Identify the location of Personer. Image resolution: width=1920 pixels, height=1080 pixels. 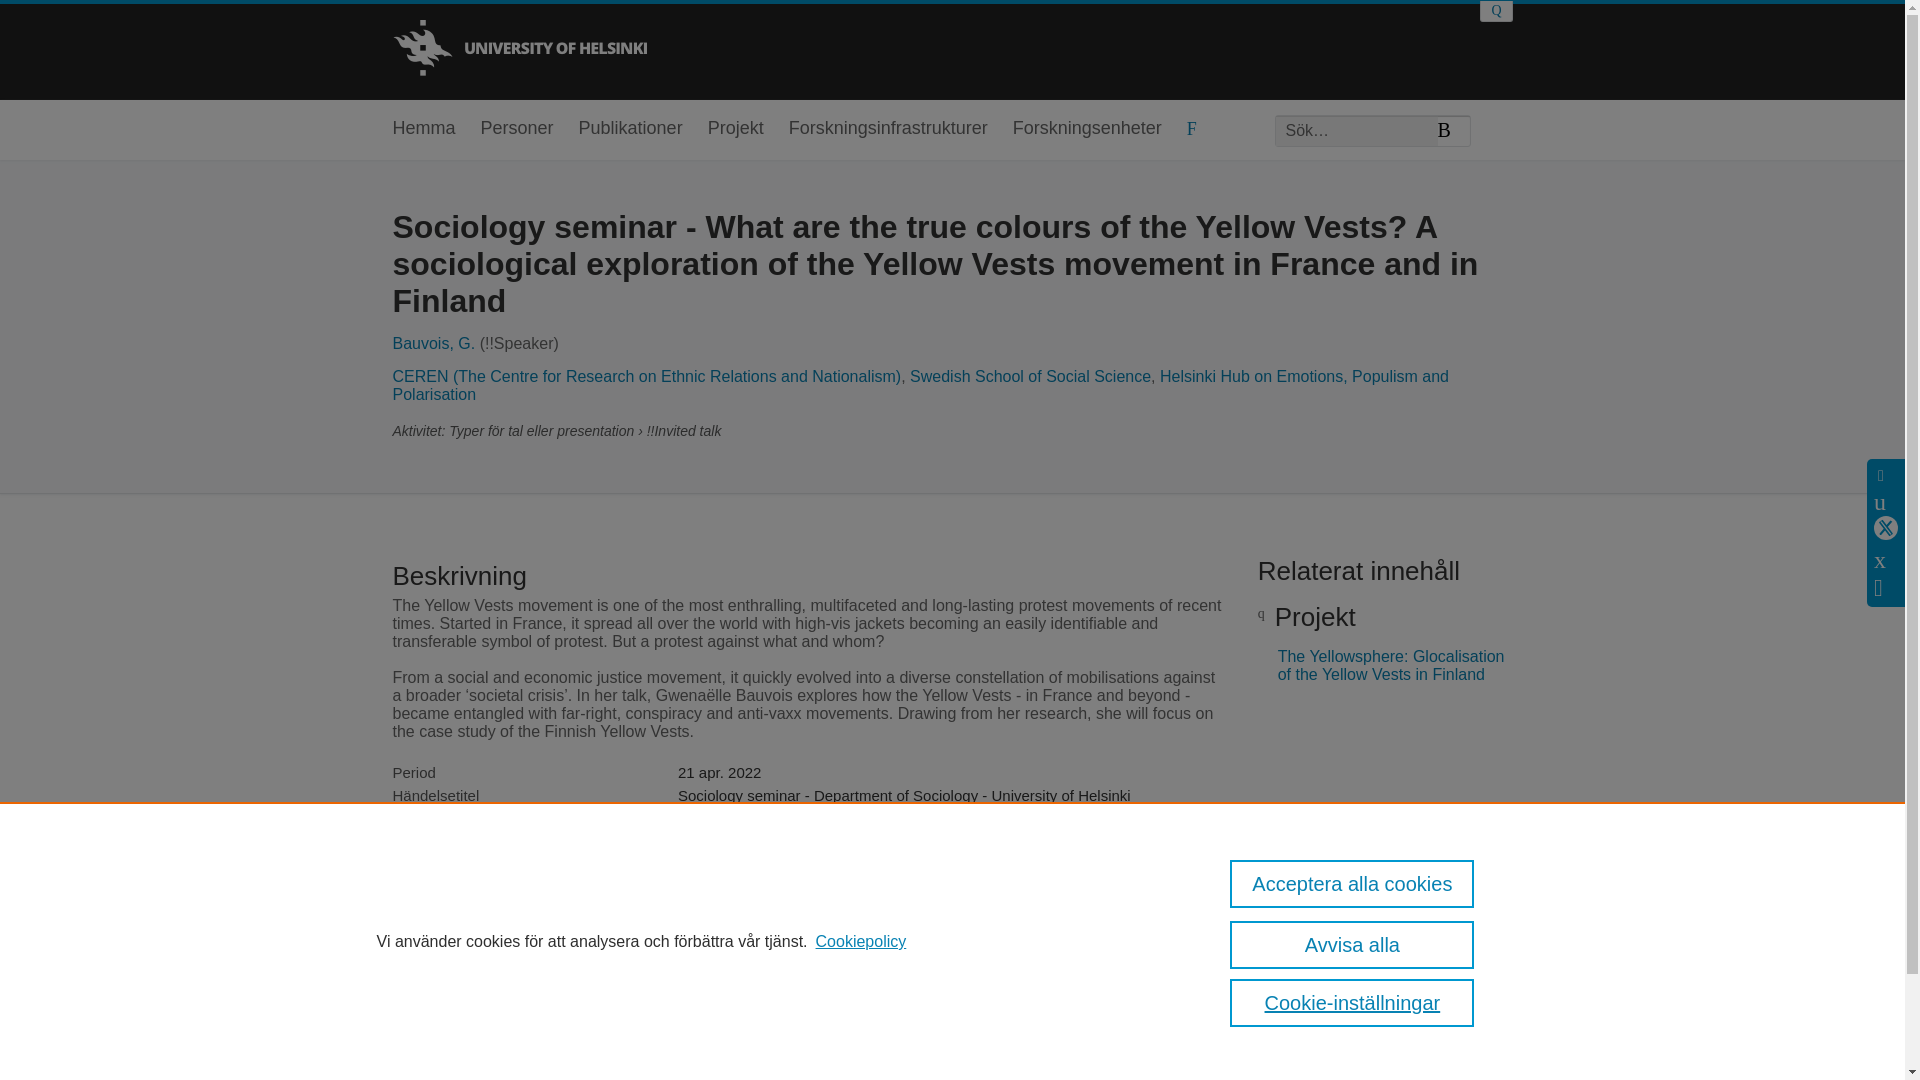
(518, 129).